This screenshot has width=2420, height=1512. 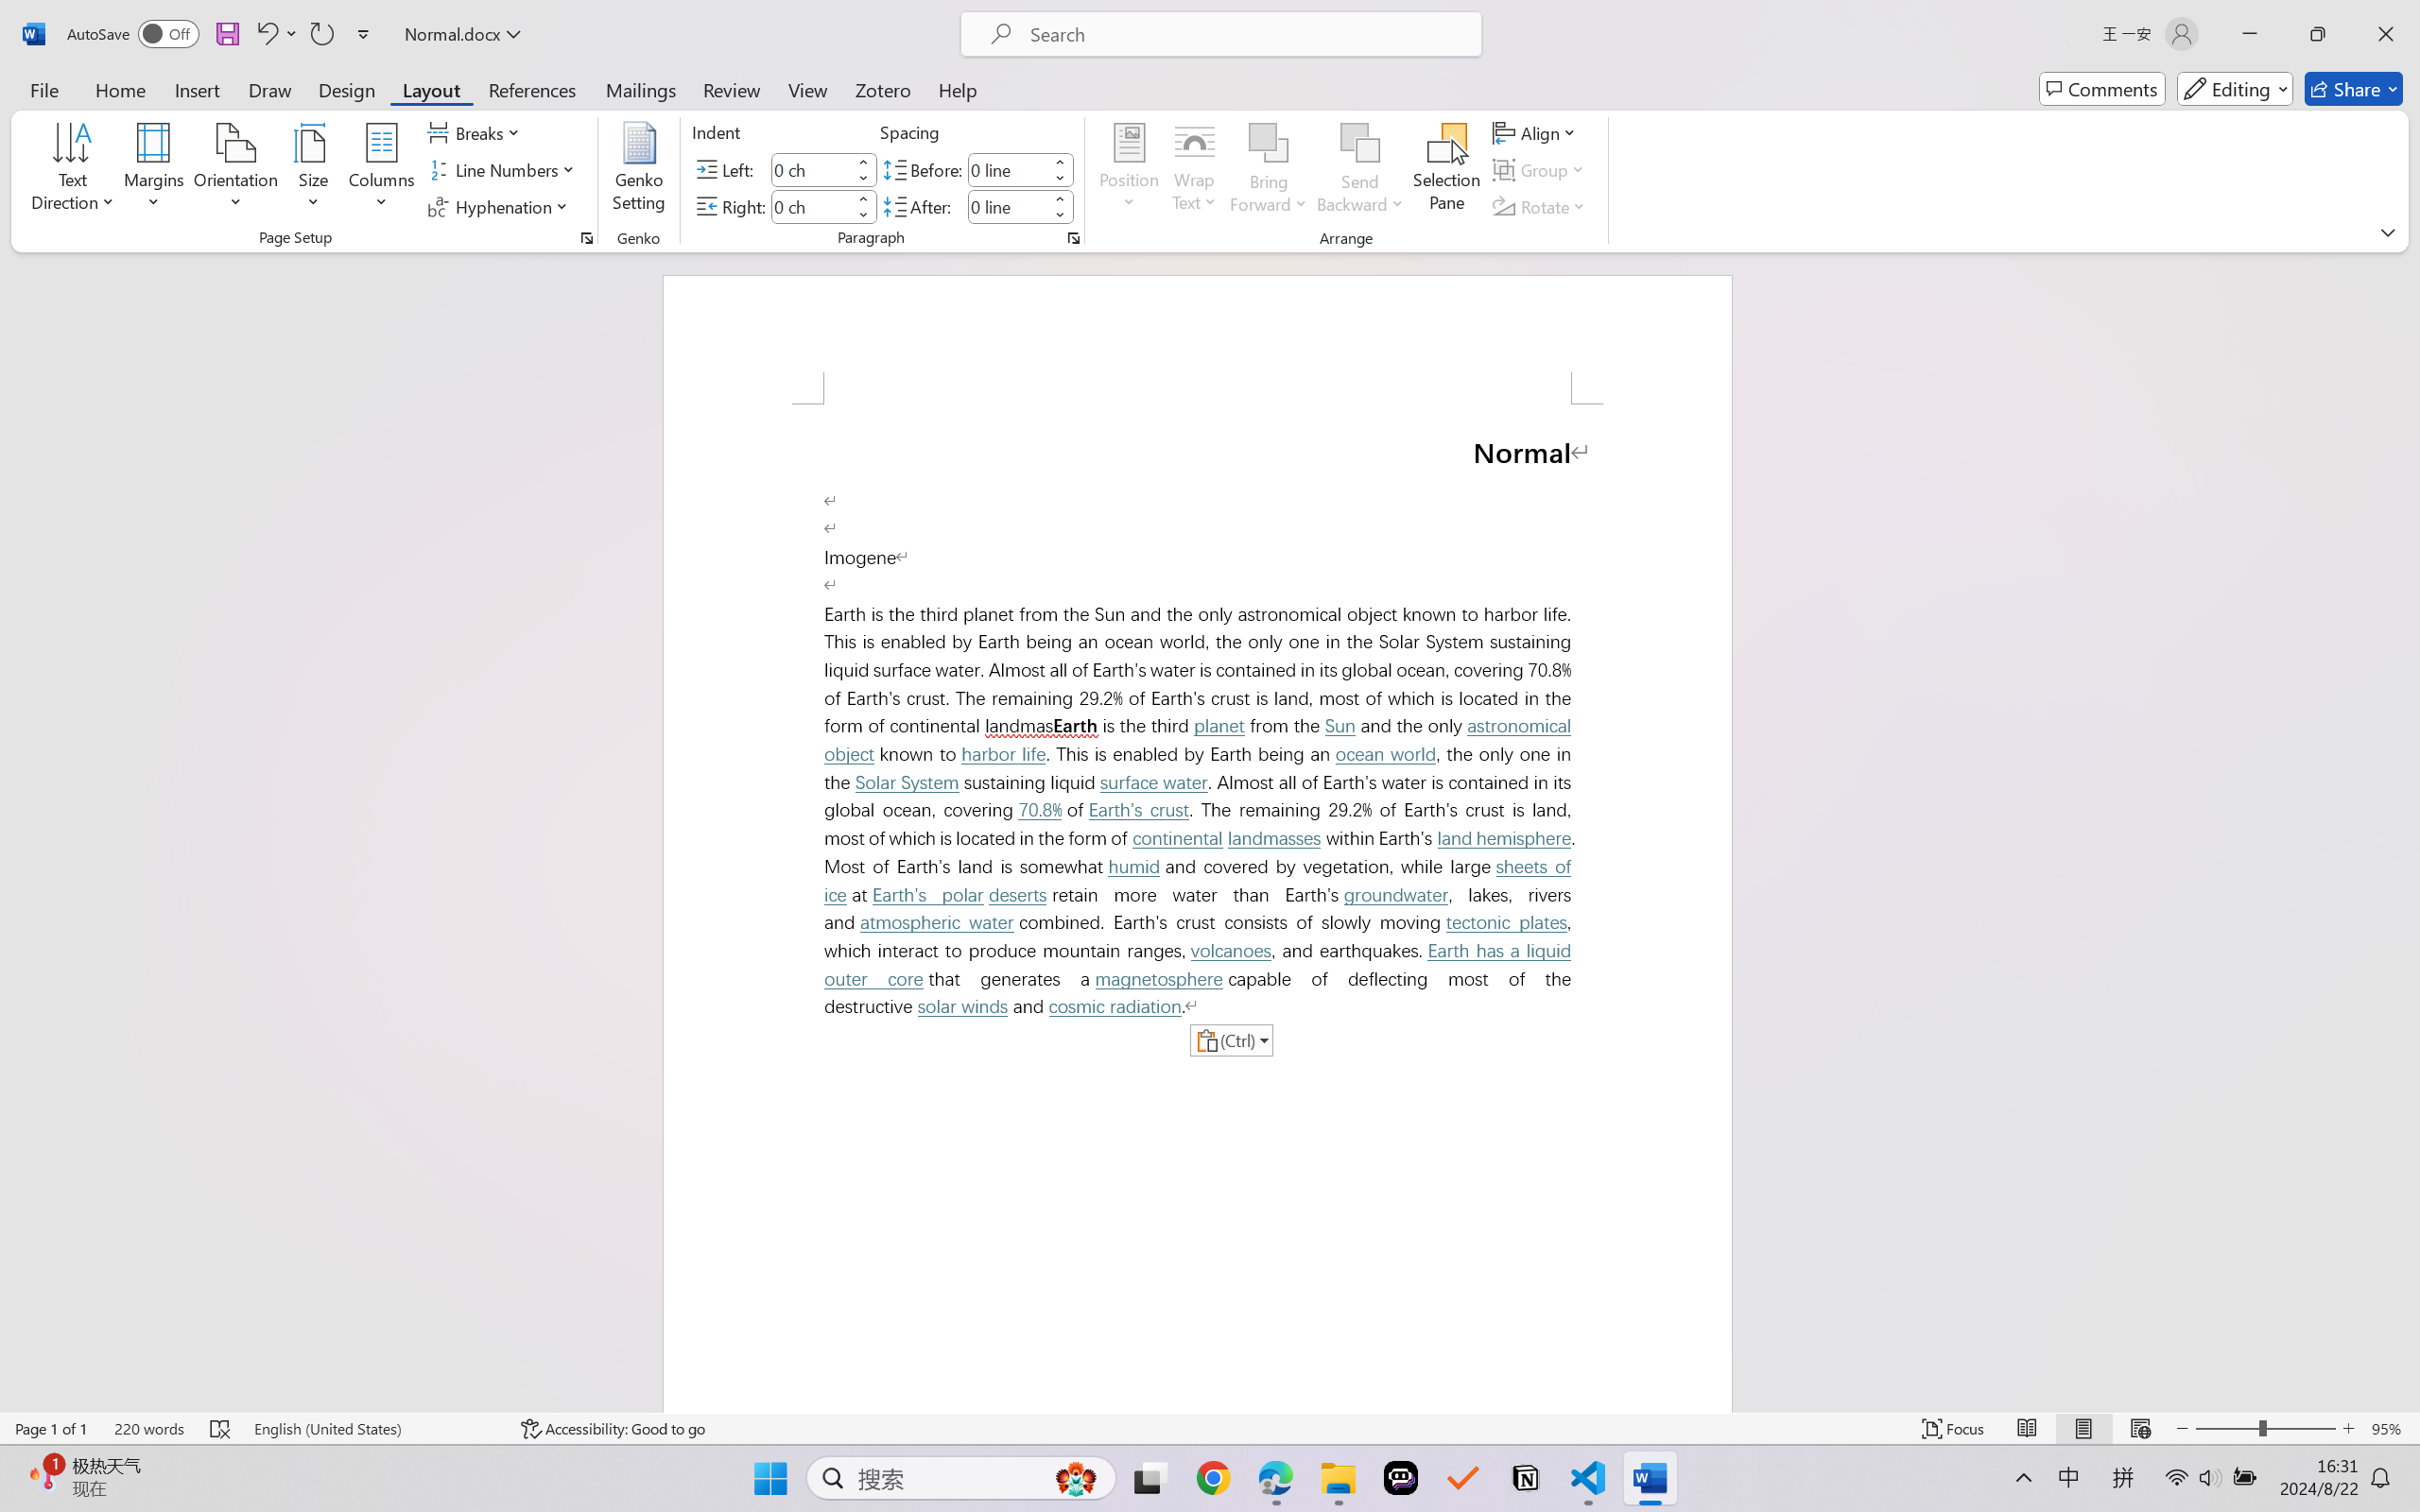 What do you see at coordinates (928, 896) in the screenshot?
I see `Earth's polar` at bounding box center [928, 896].